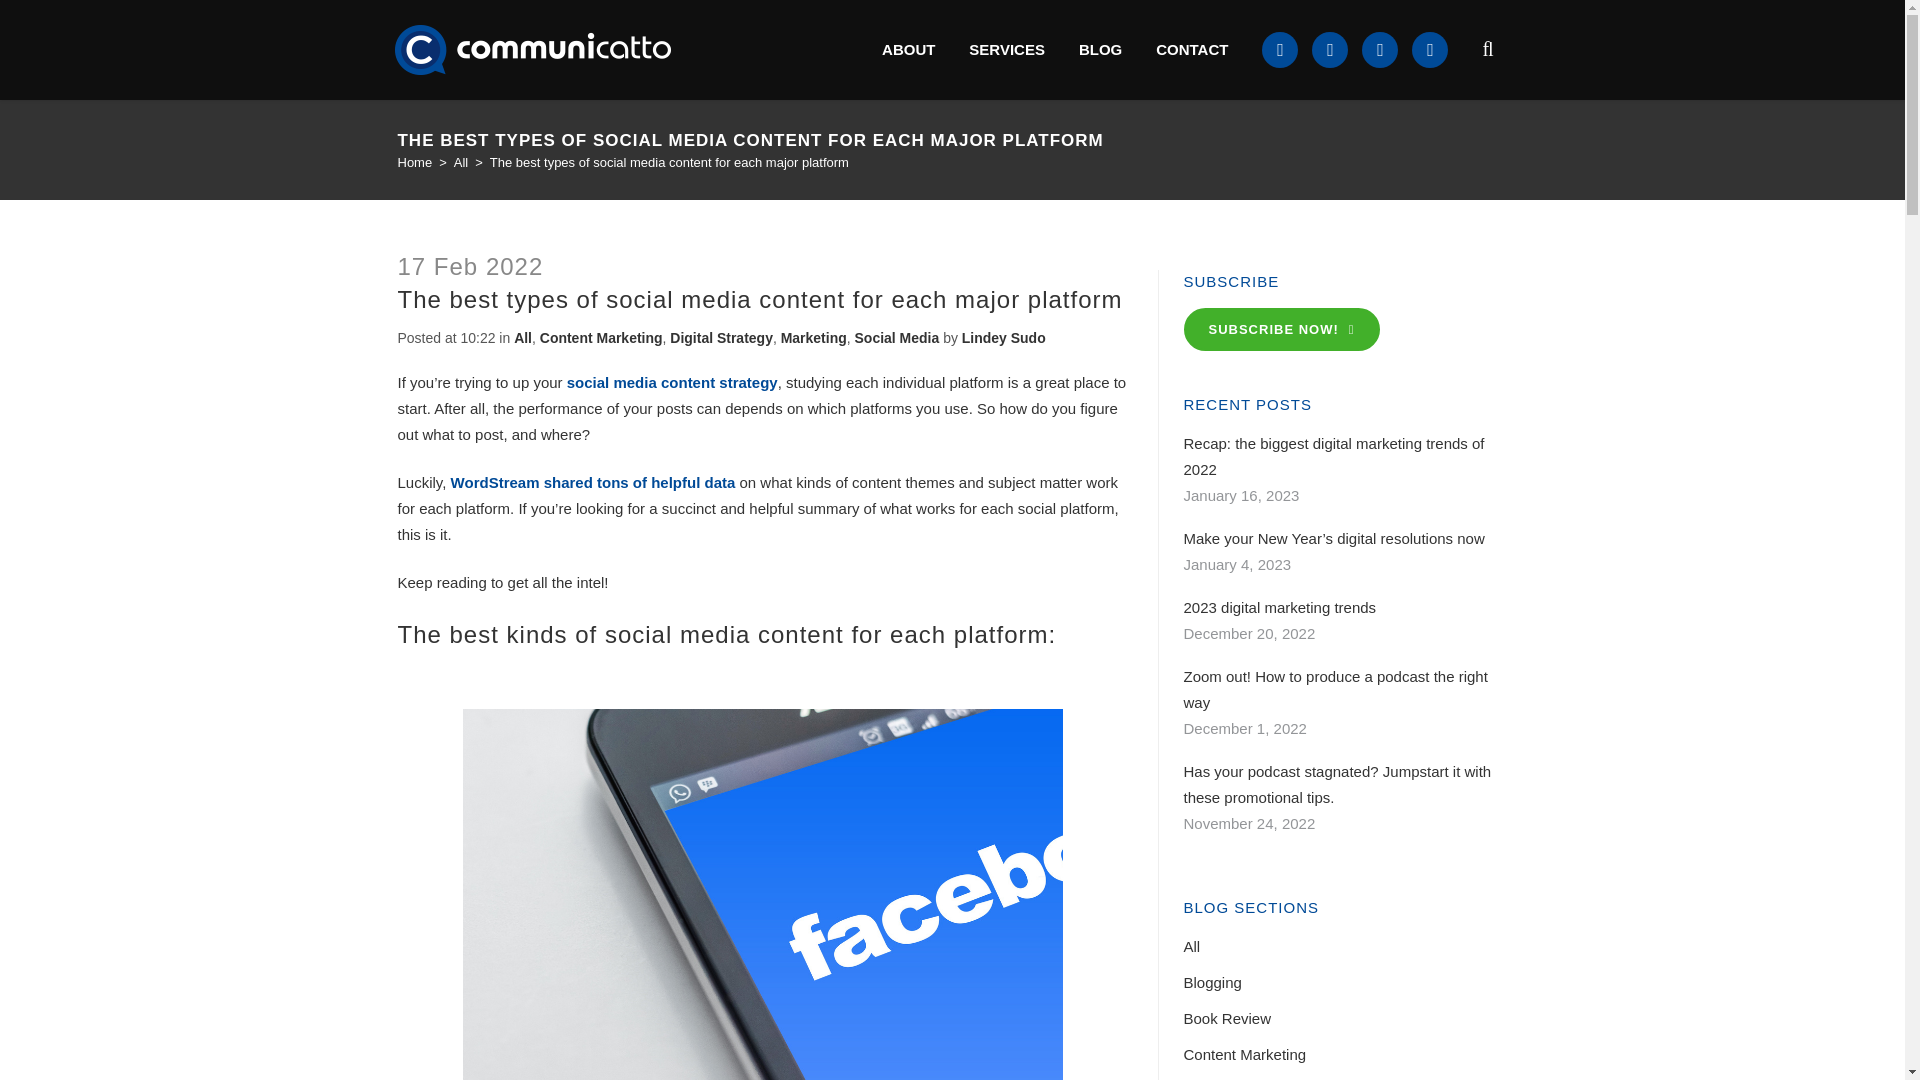  Describe the element at coordinates (1004, 338) in the screenshot. I see `Posts by Lindey Sudo` at that location.